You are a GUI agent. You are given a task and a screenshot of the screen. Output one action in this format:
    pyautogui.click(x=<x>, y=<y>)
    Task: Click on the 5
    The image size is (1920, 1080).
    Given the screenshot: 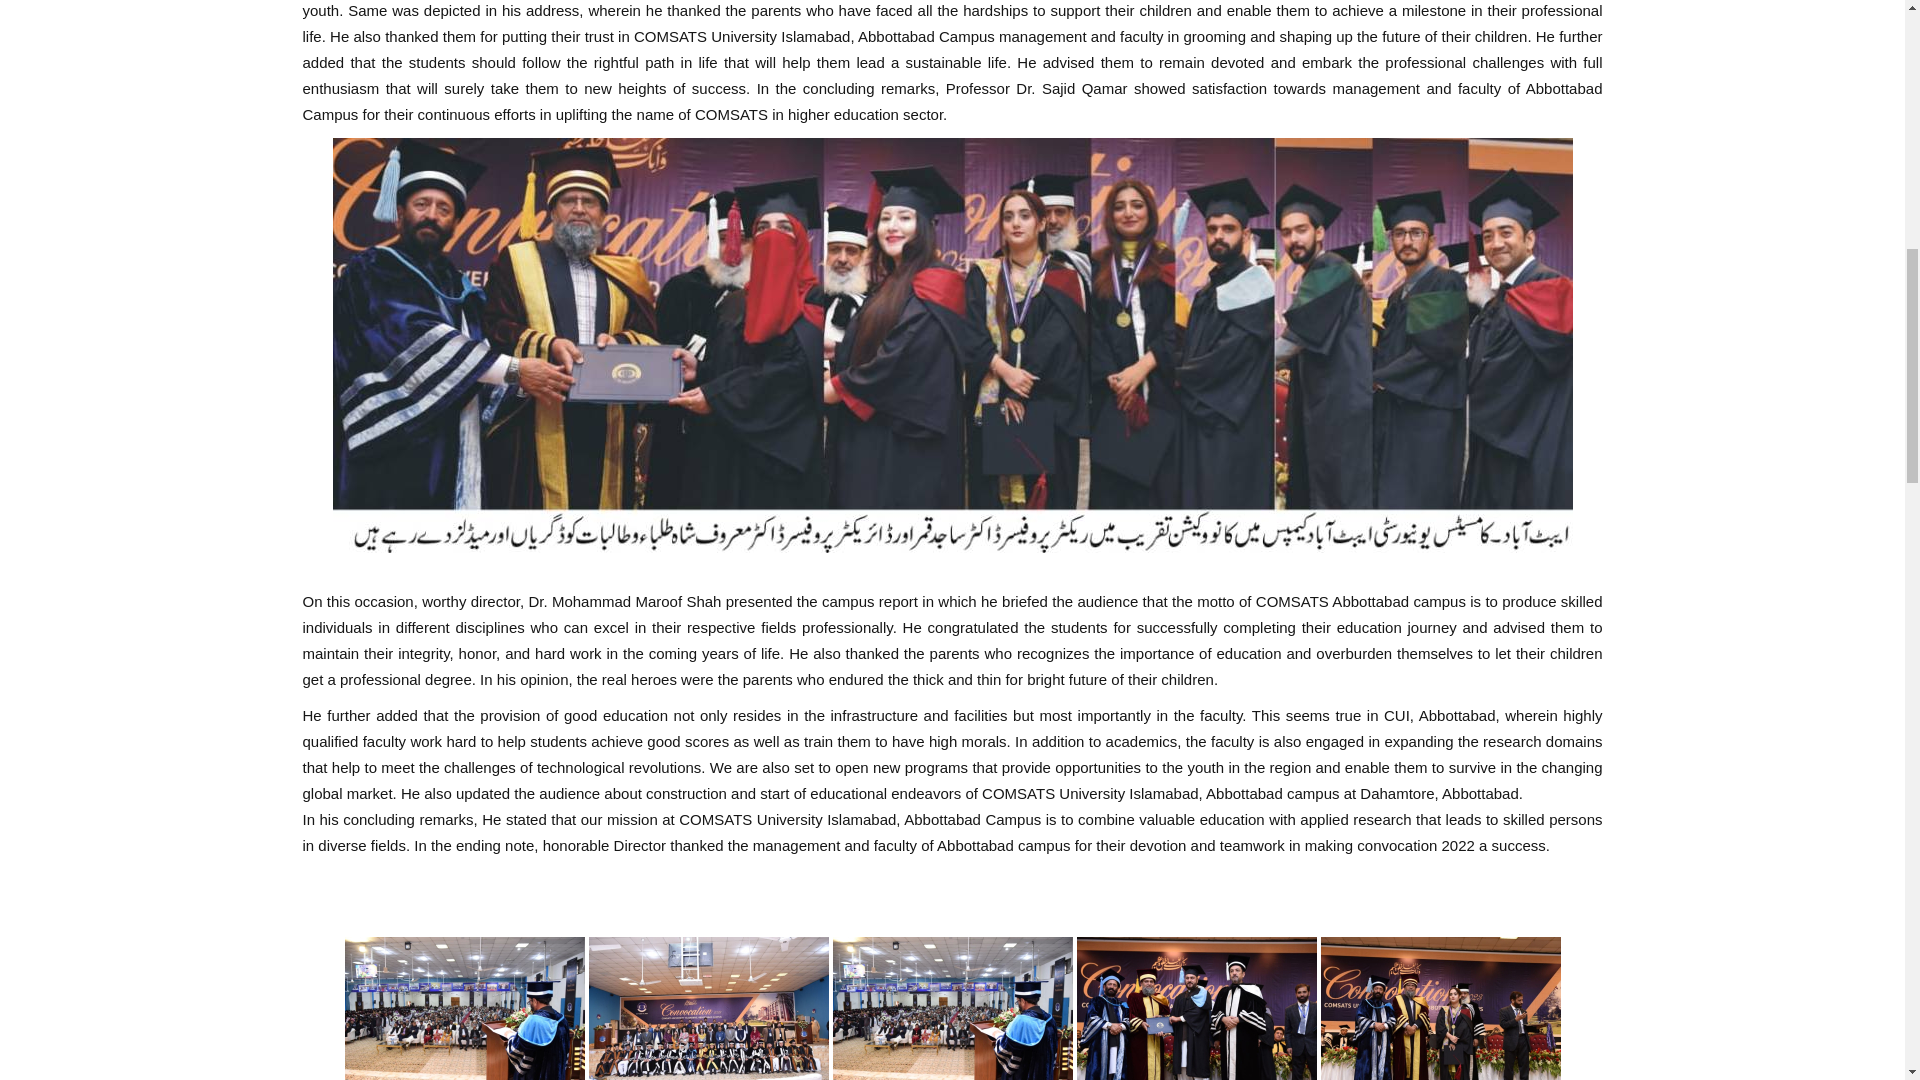 What is the action you would take?
    pyautogui.click(x=463, y=1008)
    